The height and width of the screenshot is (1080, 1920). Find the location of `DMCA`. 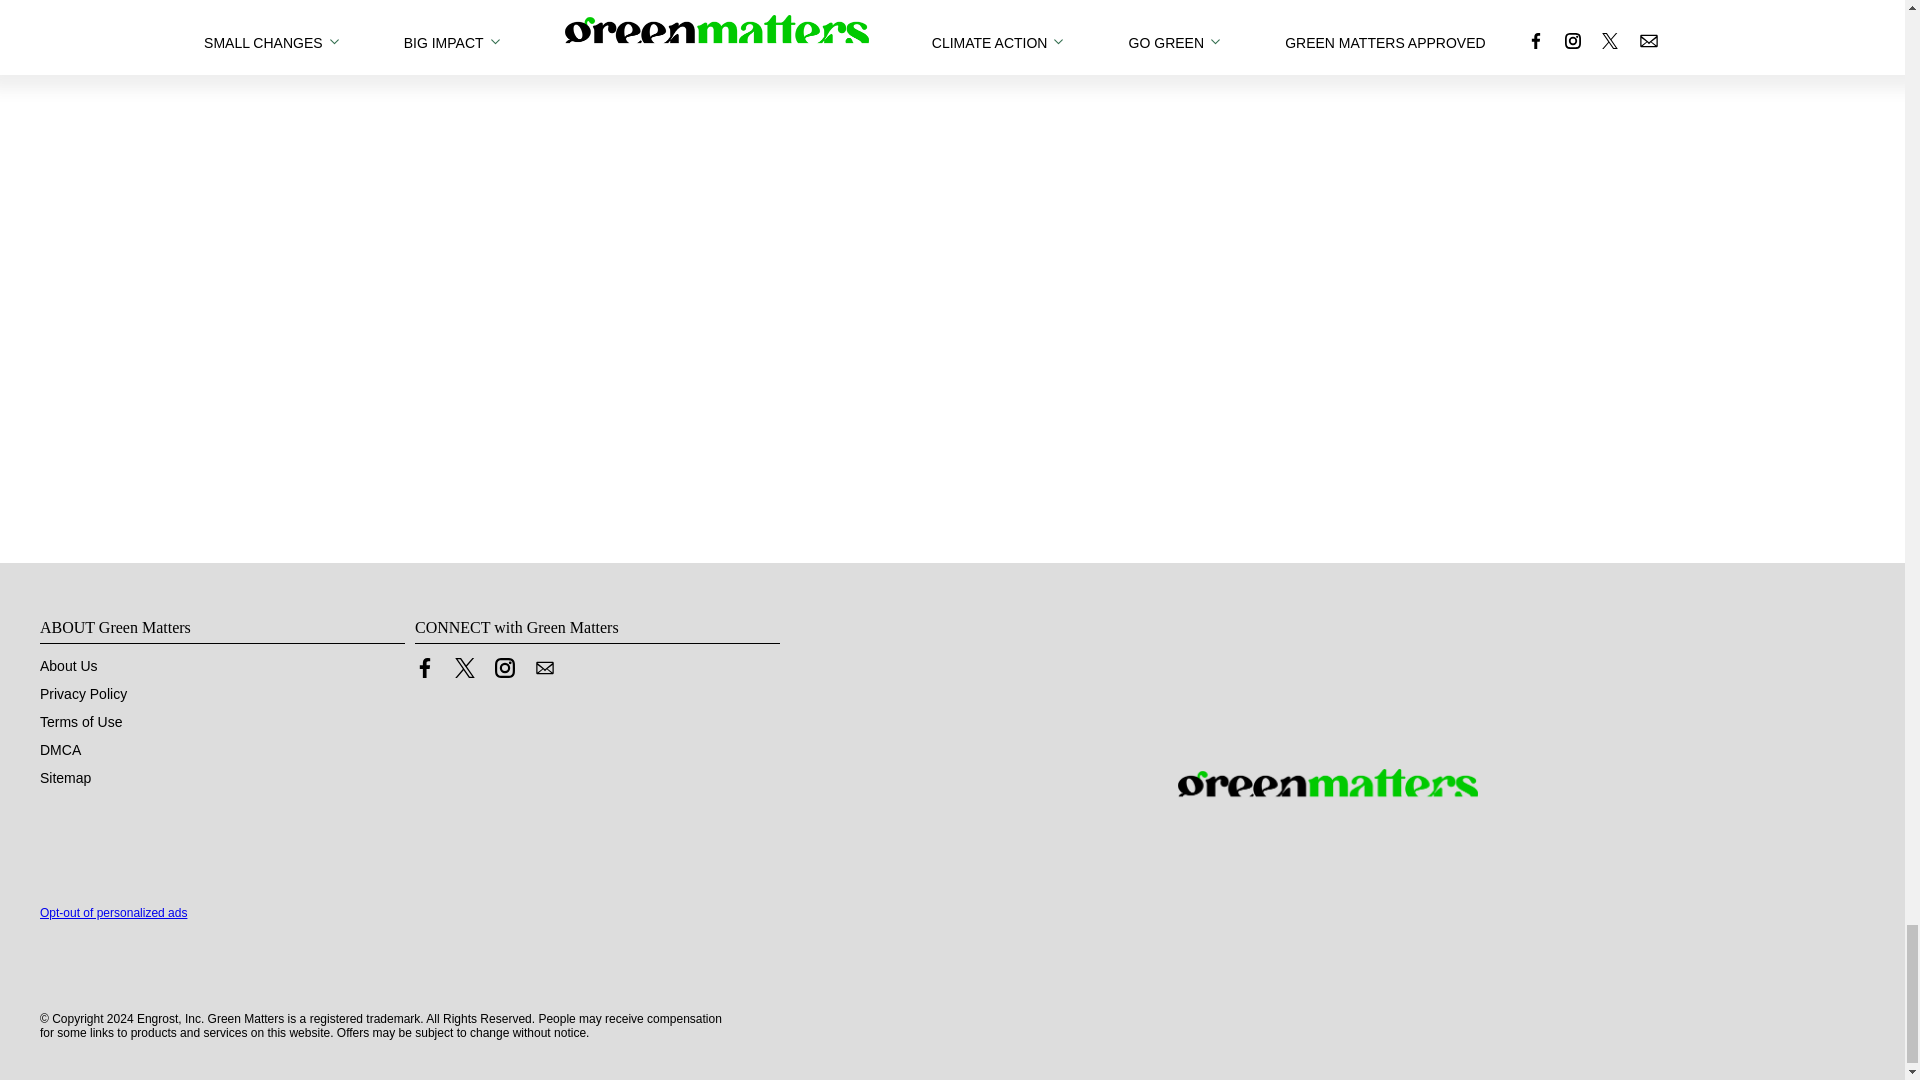

DMCA is located at coordinates (60, 750).